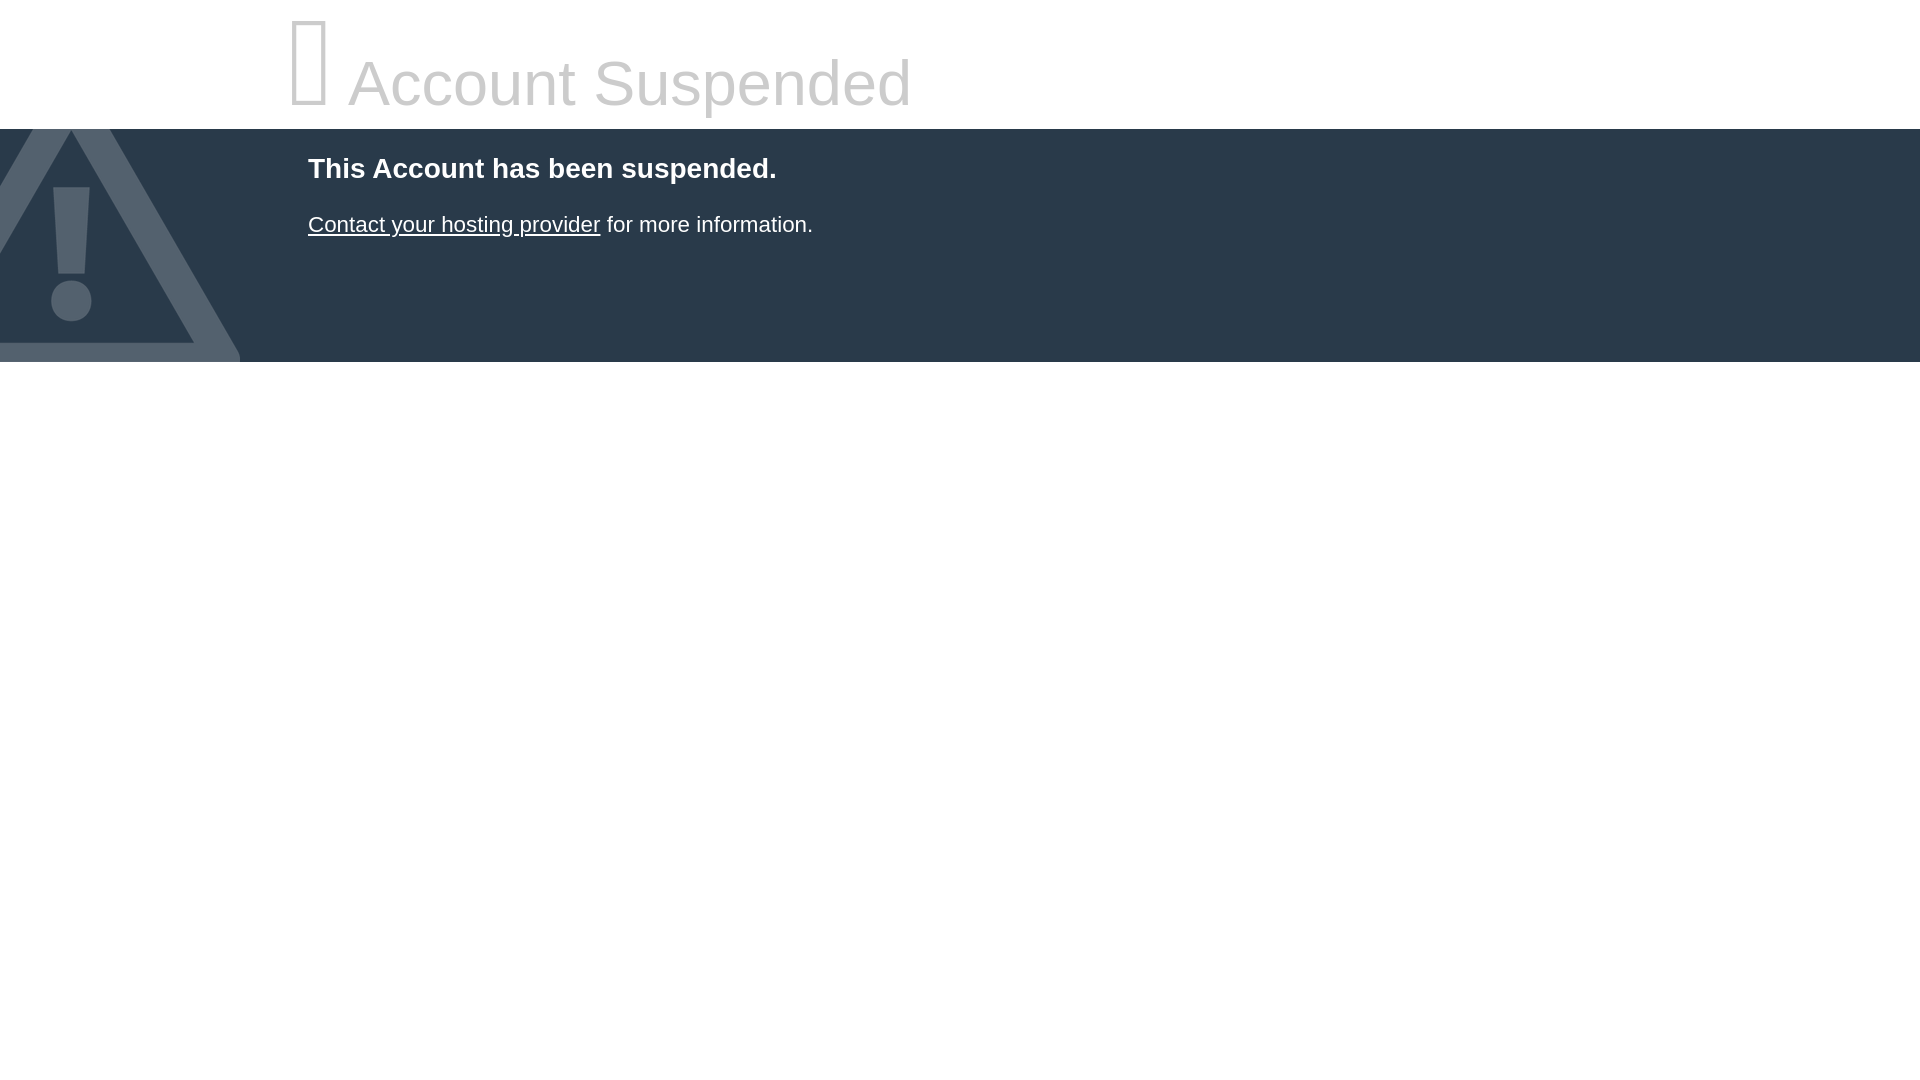  I want to click on Contact your hosting provider, so click(453, 224).